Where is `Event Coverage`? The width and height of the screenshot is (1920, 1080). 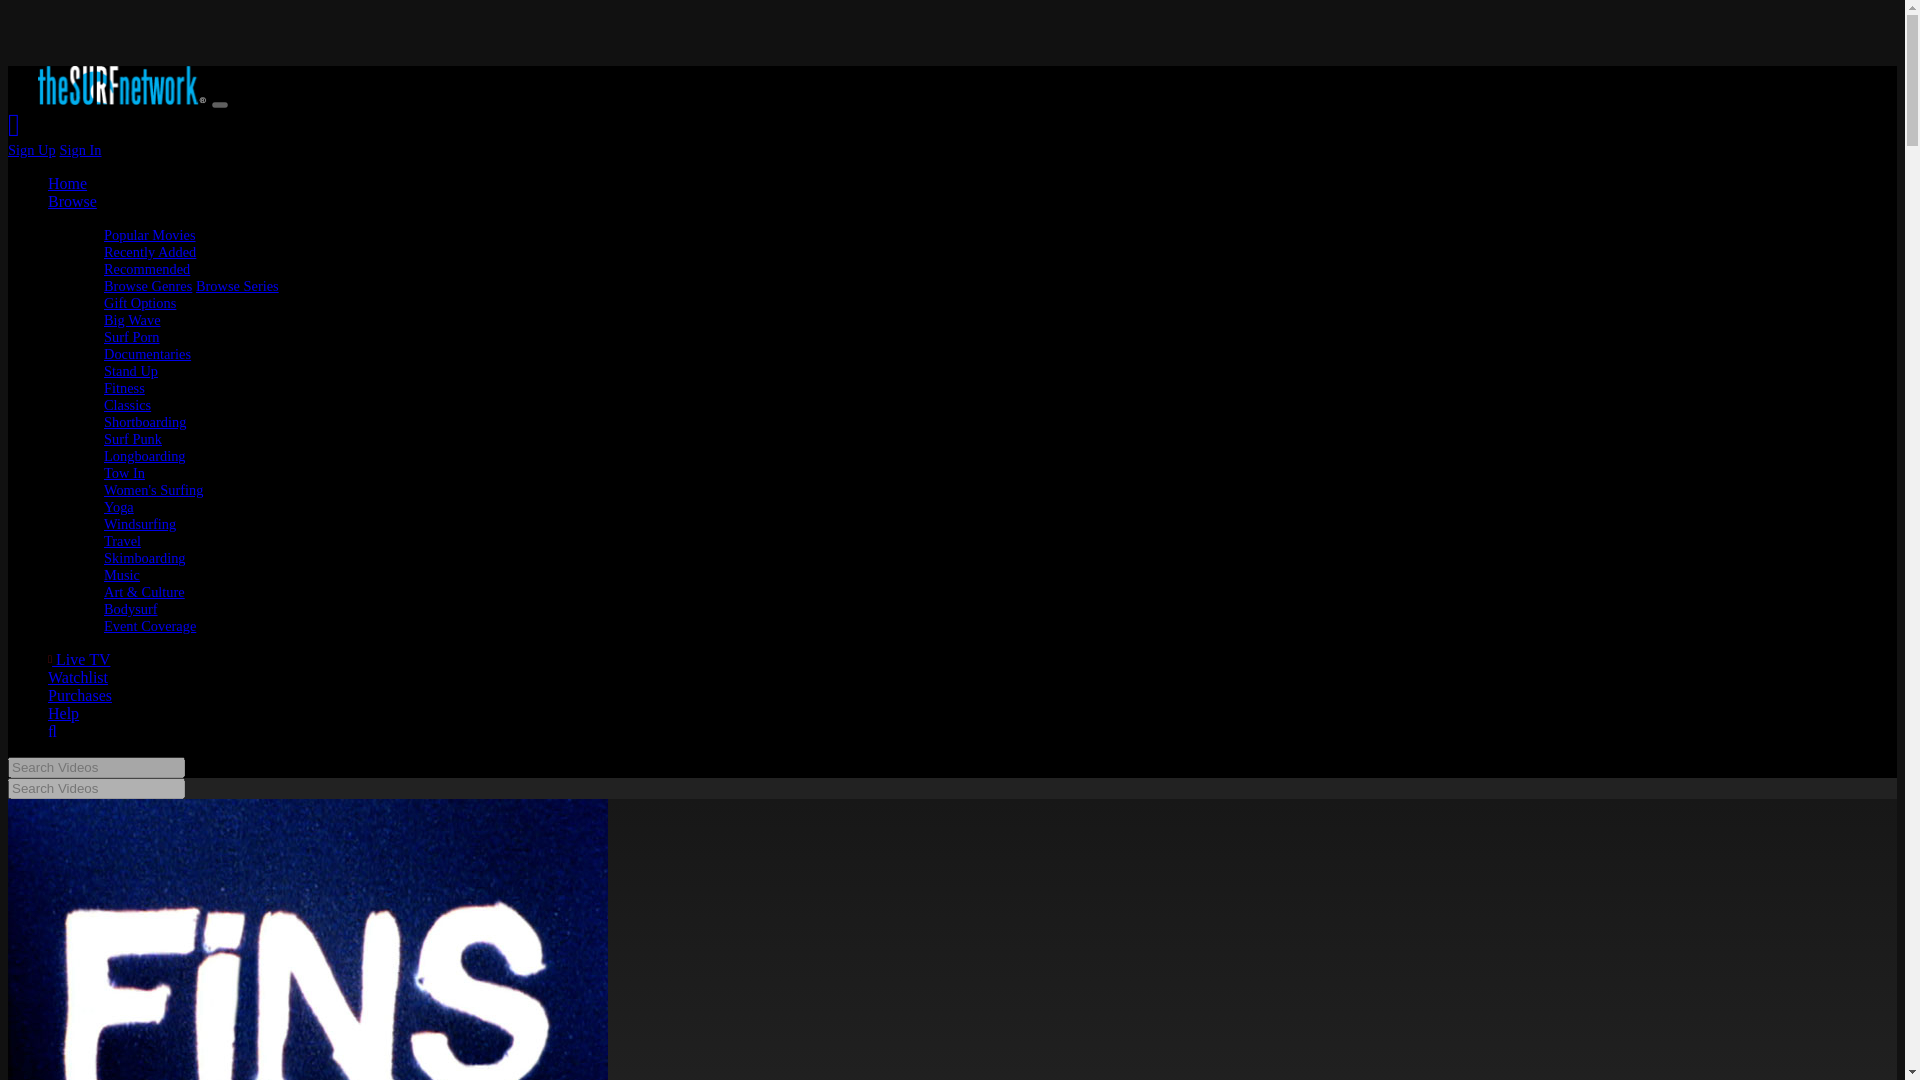
Event Coverage is located at coordinates (149, 625).